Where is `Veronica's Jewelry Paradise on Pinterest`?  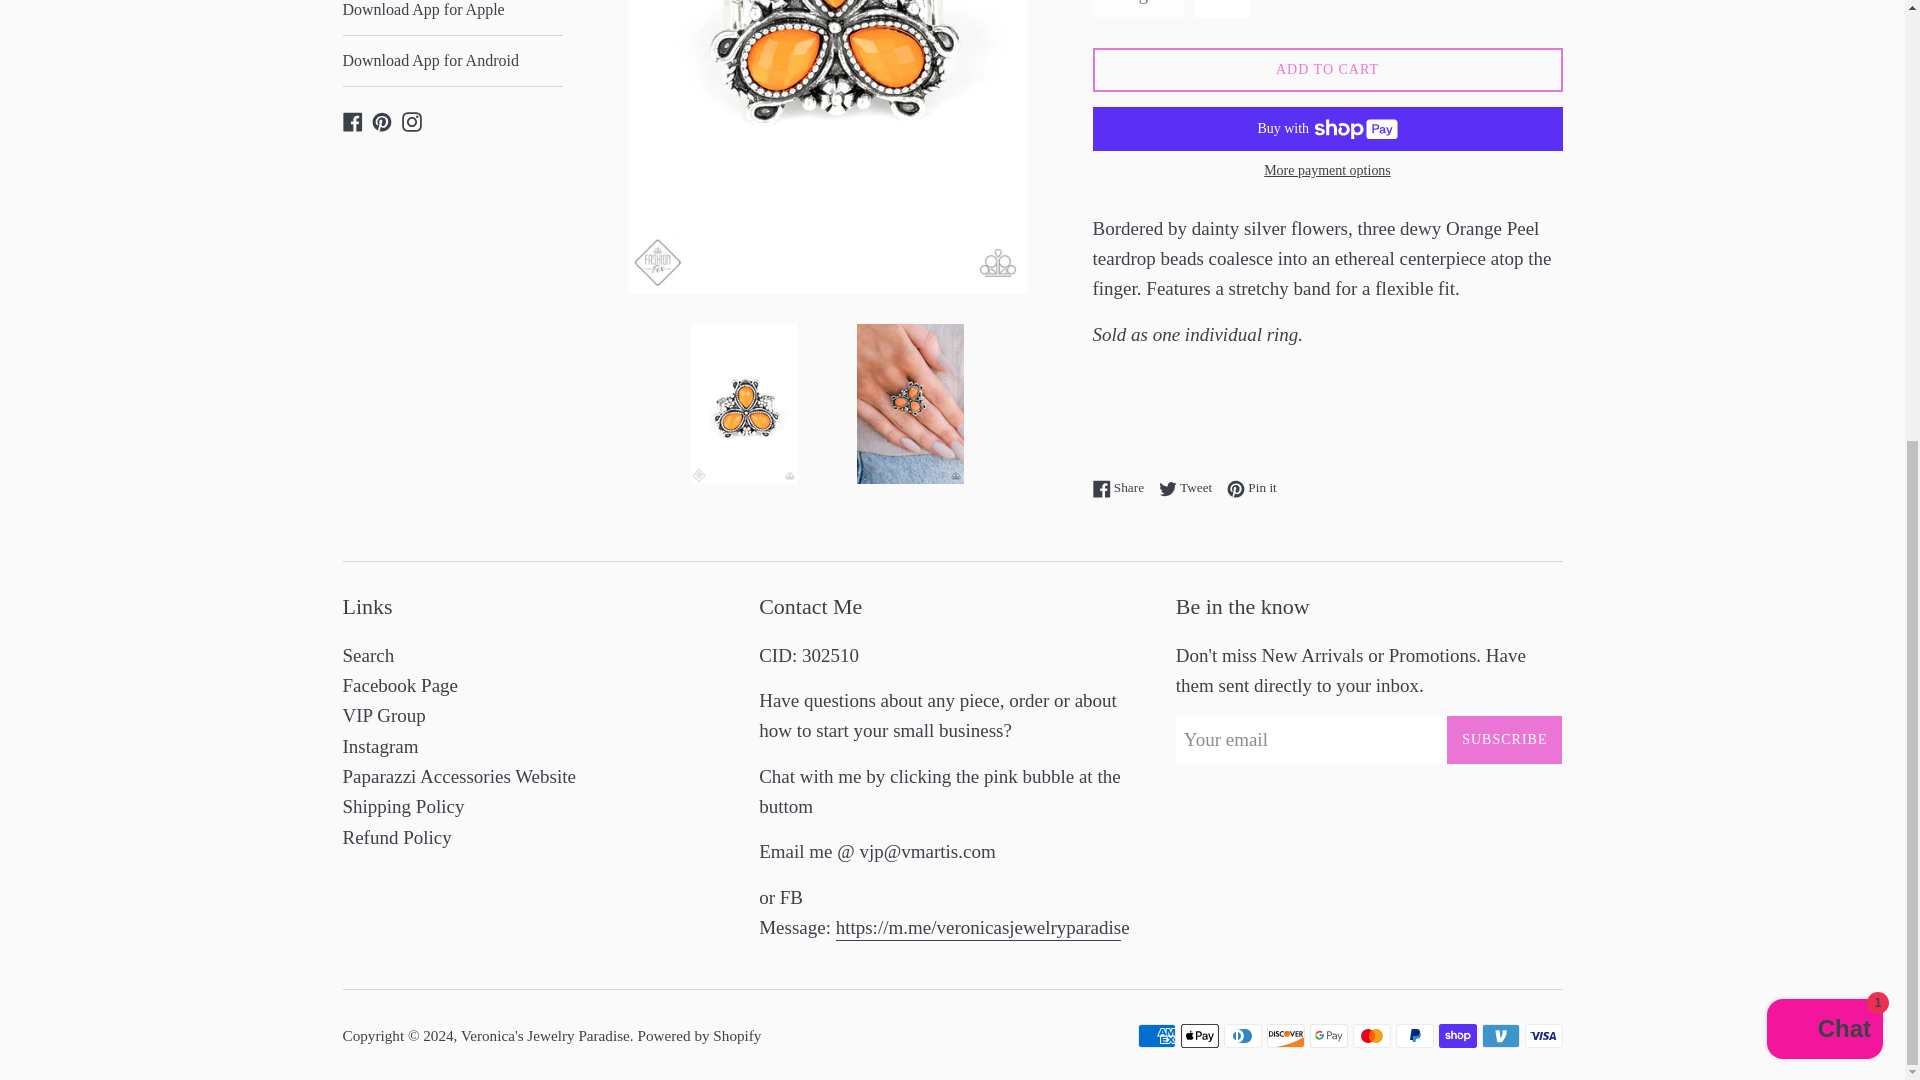
Veronica's Jewelry Paradise on Pinterest is located at coordinates (382, 120).